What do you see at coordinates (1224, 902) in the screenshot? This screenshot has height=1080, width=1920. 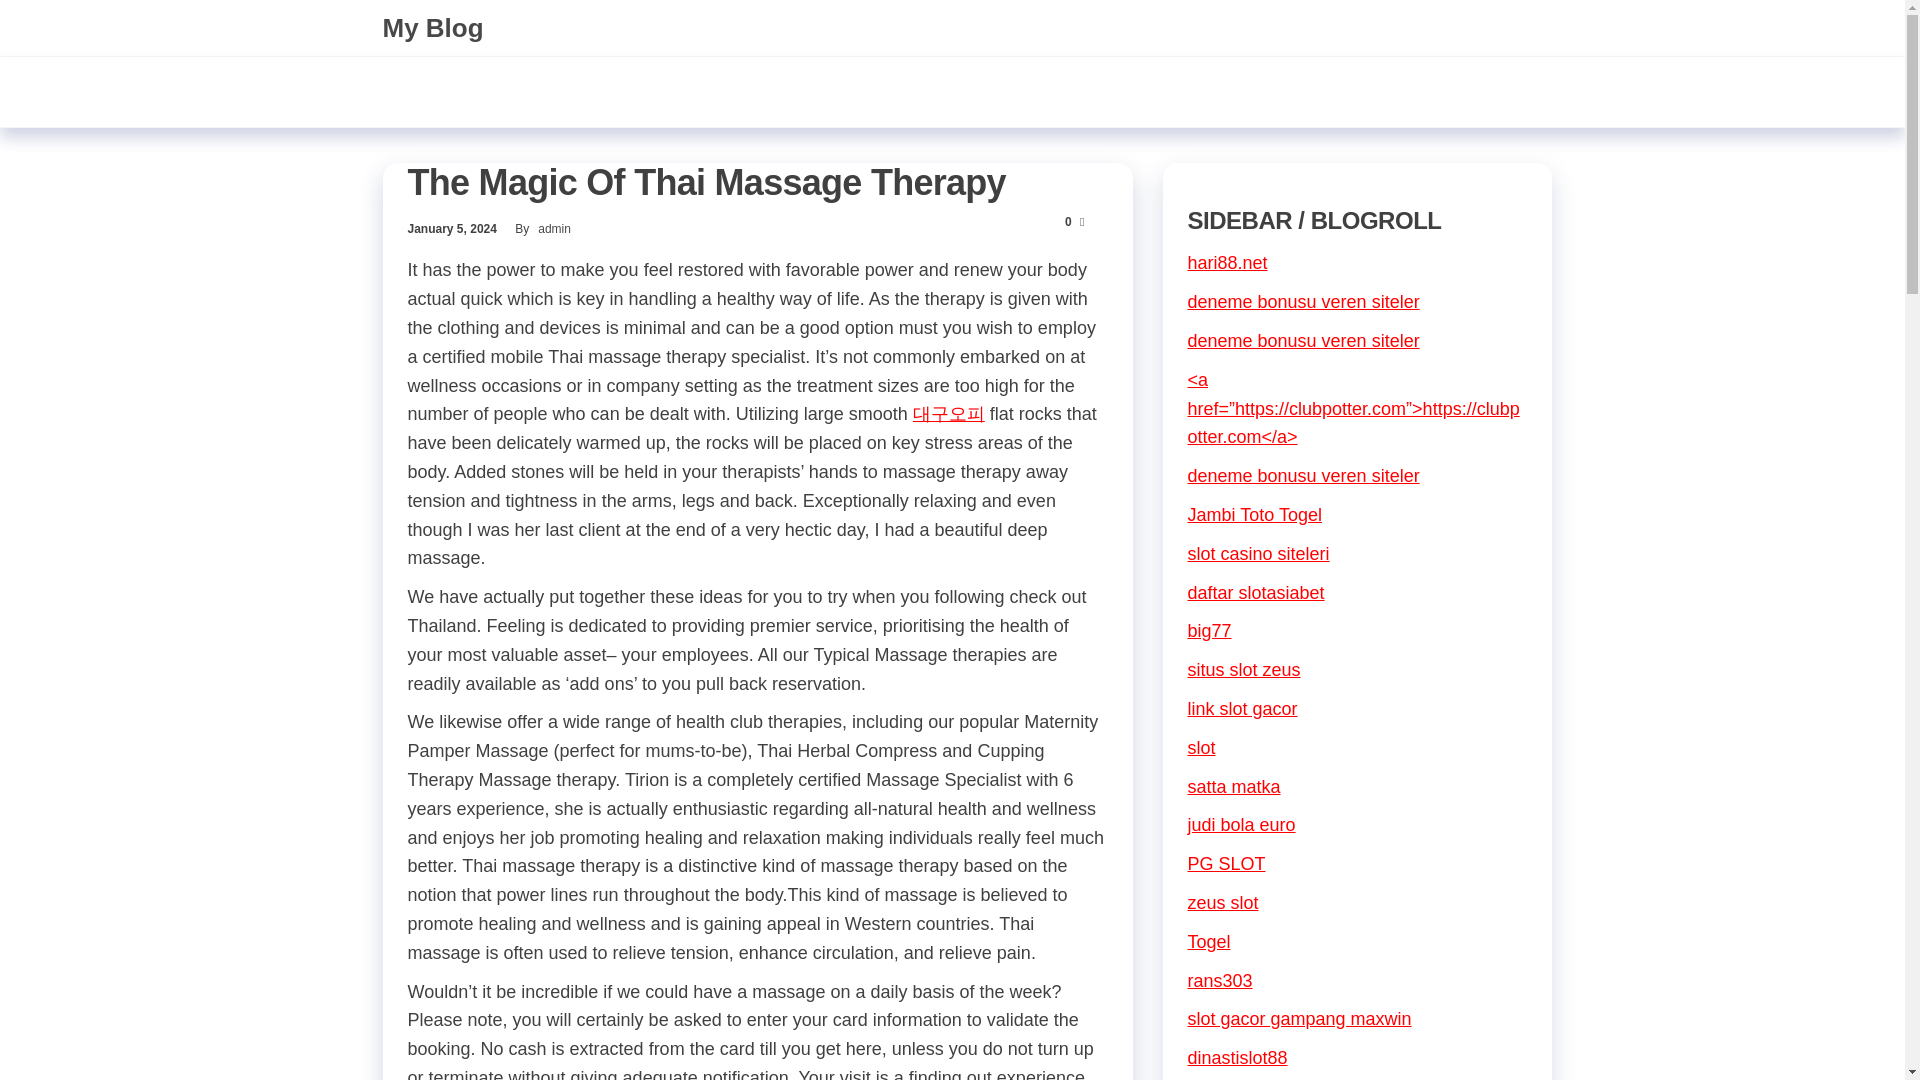 I see `zeus slot` at bounding box center [1224, 902].